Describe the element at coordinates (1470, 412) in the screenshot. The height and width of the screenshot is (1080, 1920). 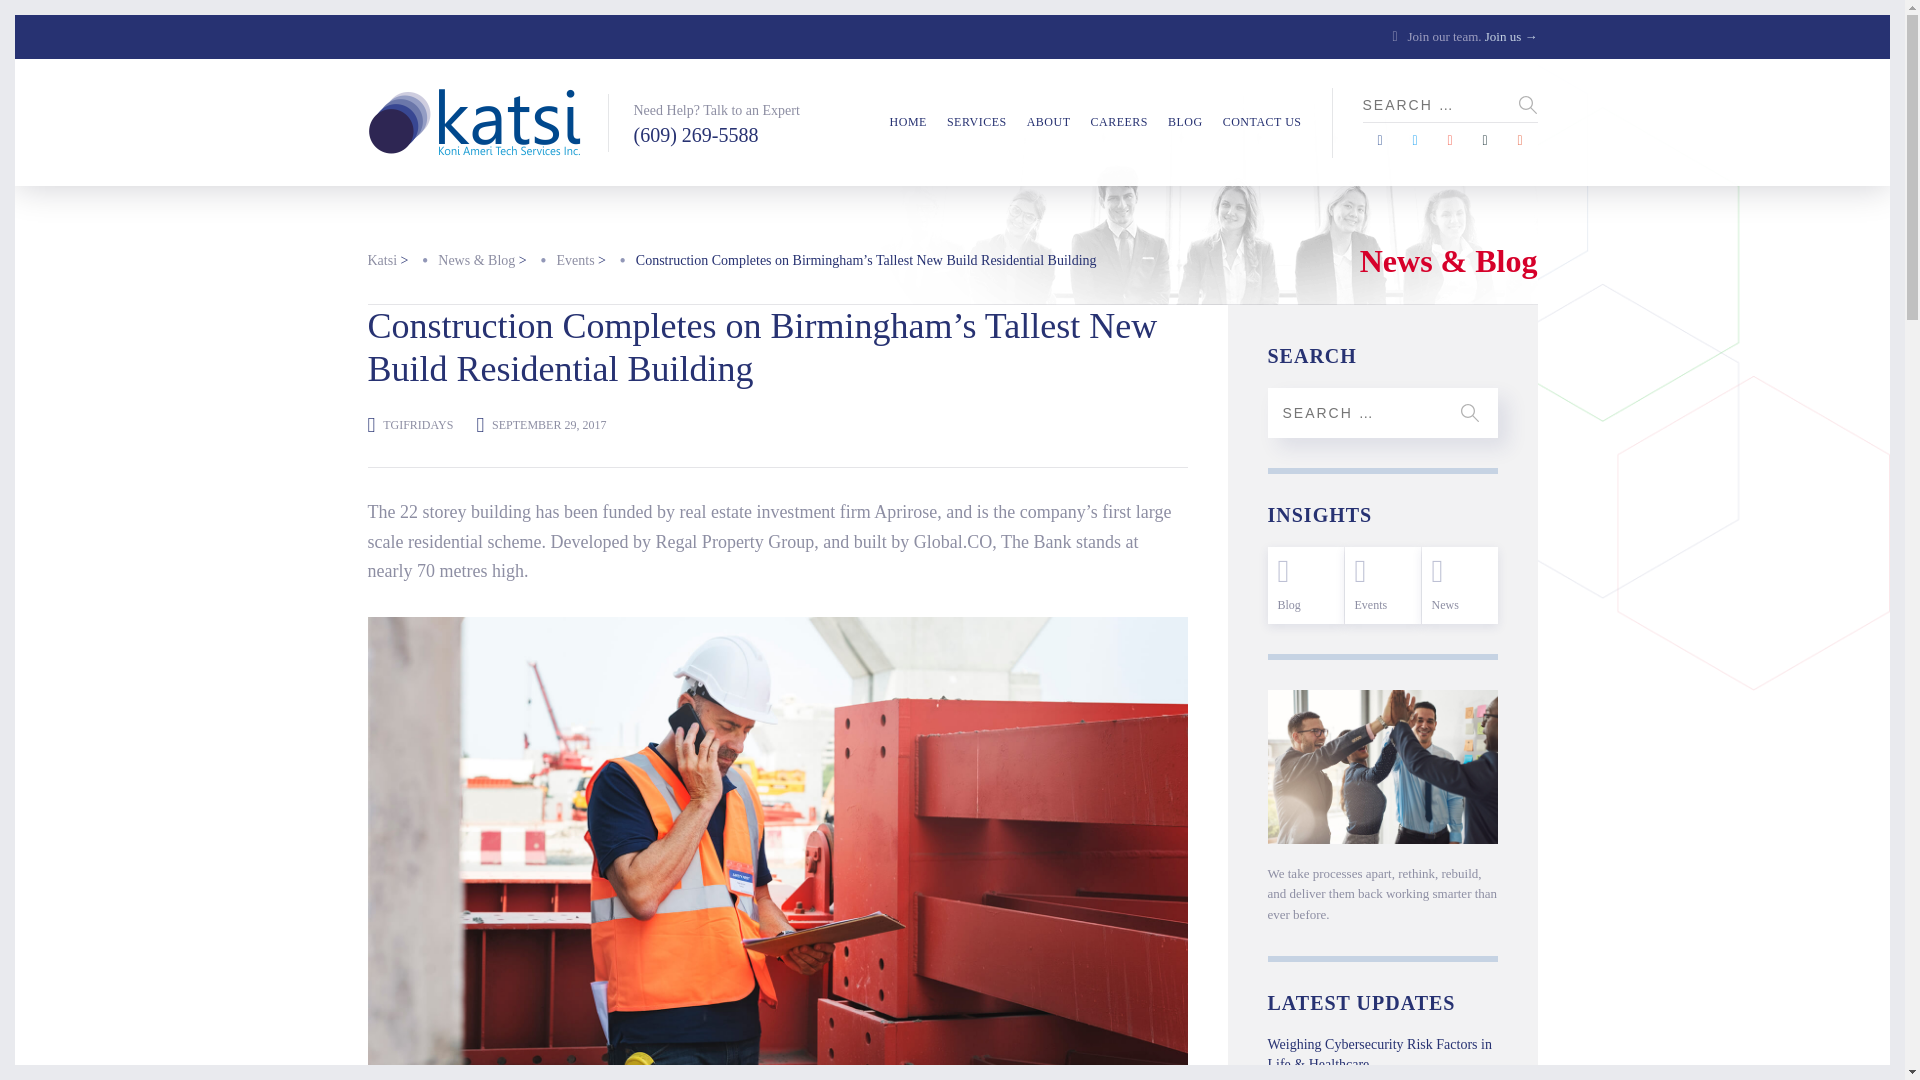
I see `Search` at that location.